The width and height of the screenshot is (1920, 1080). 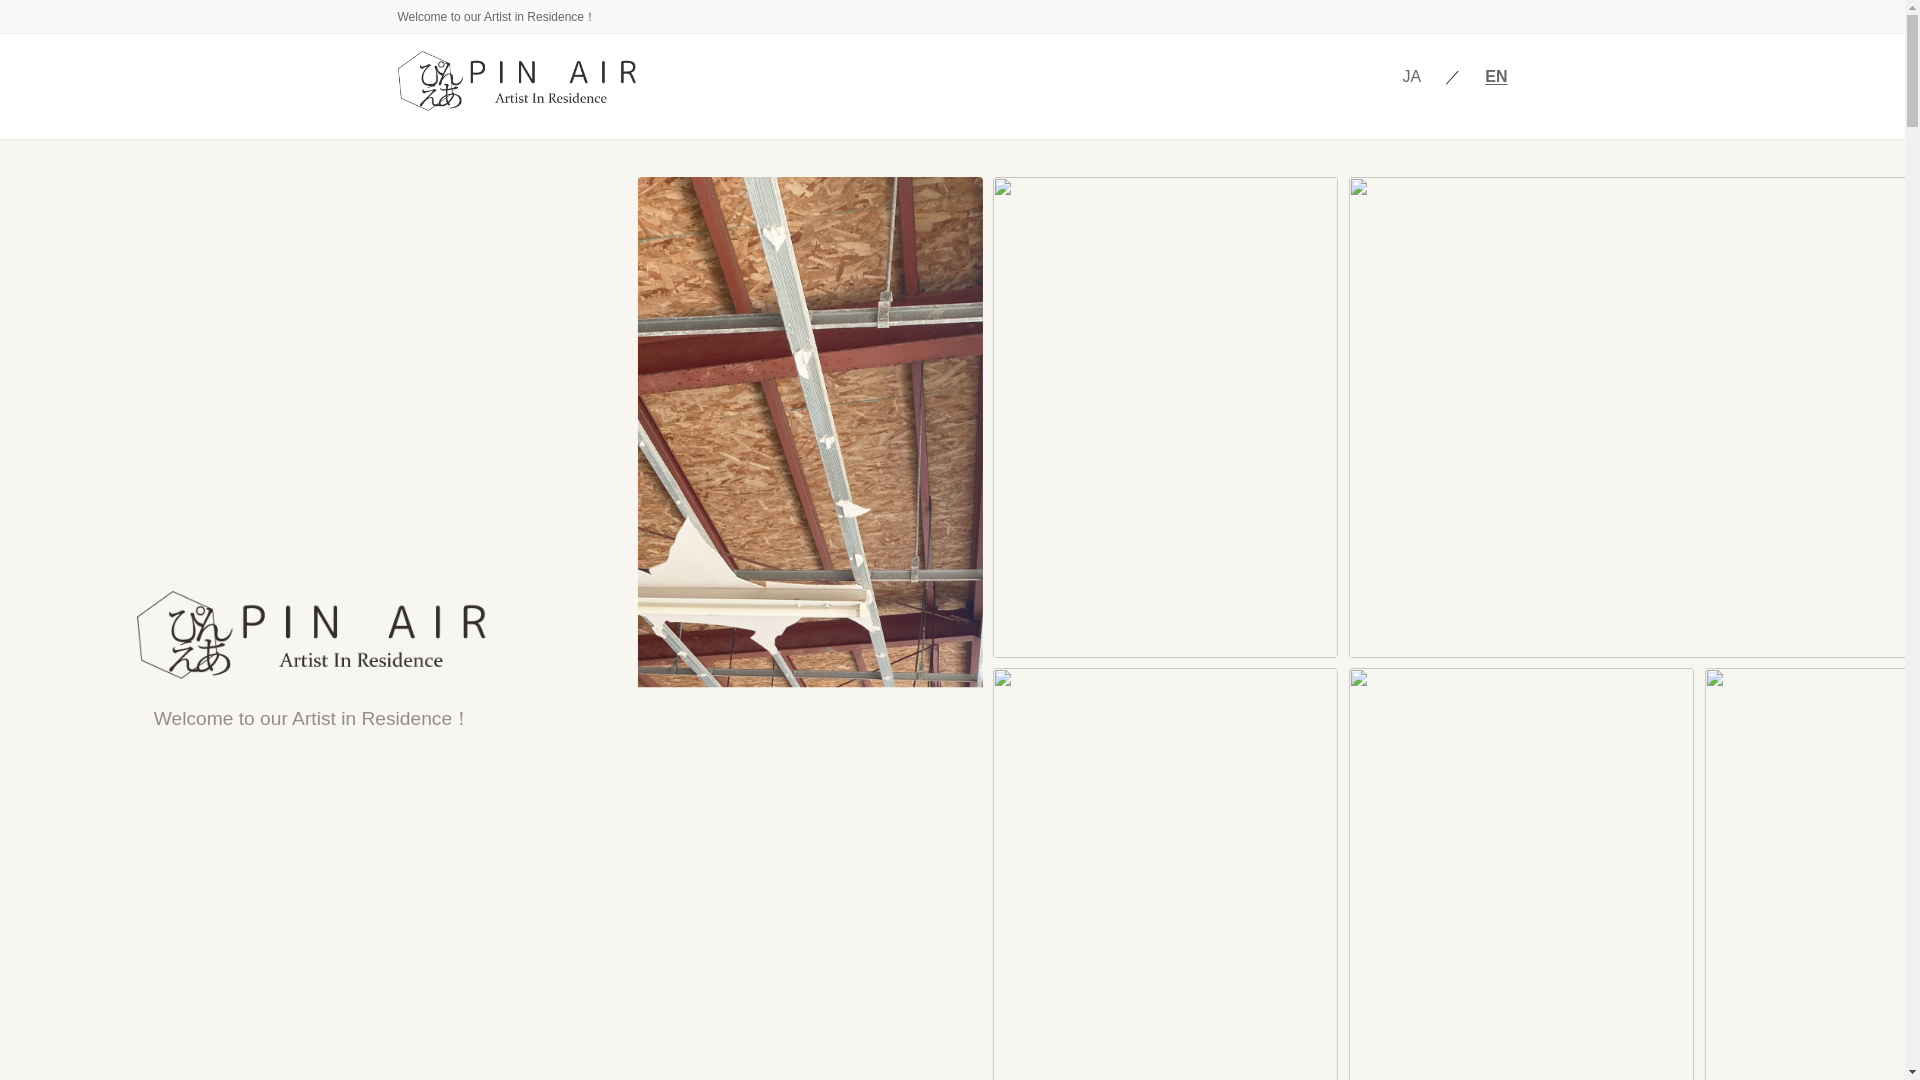 I want to click on JA, so click(x=1412, y=76).